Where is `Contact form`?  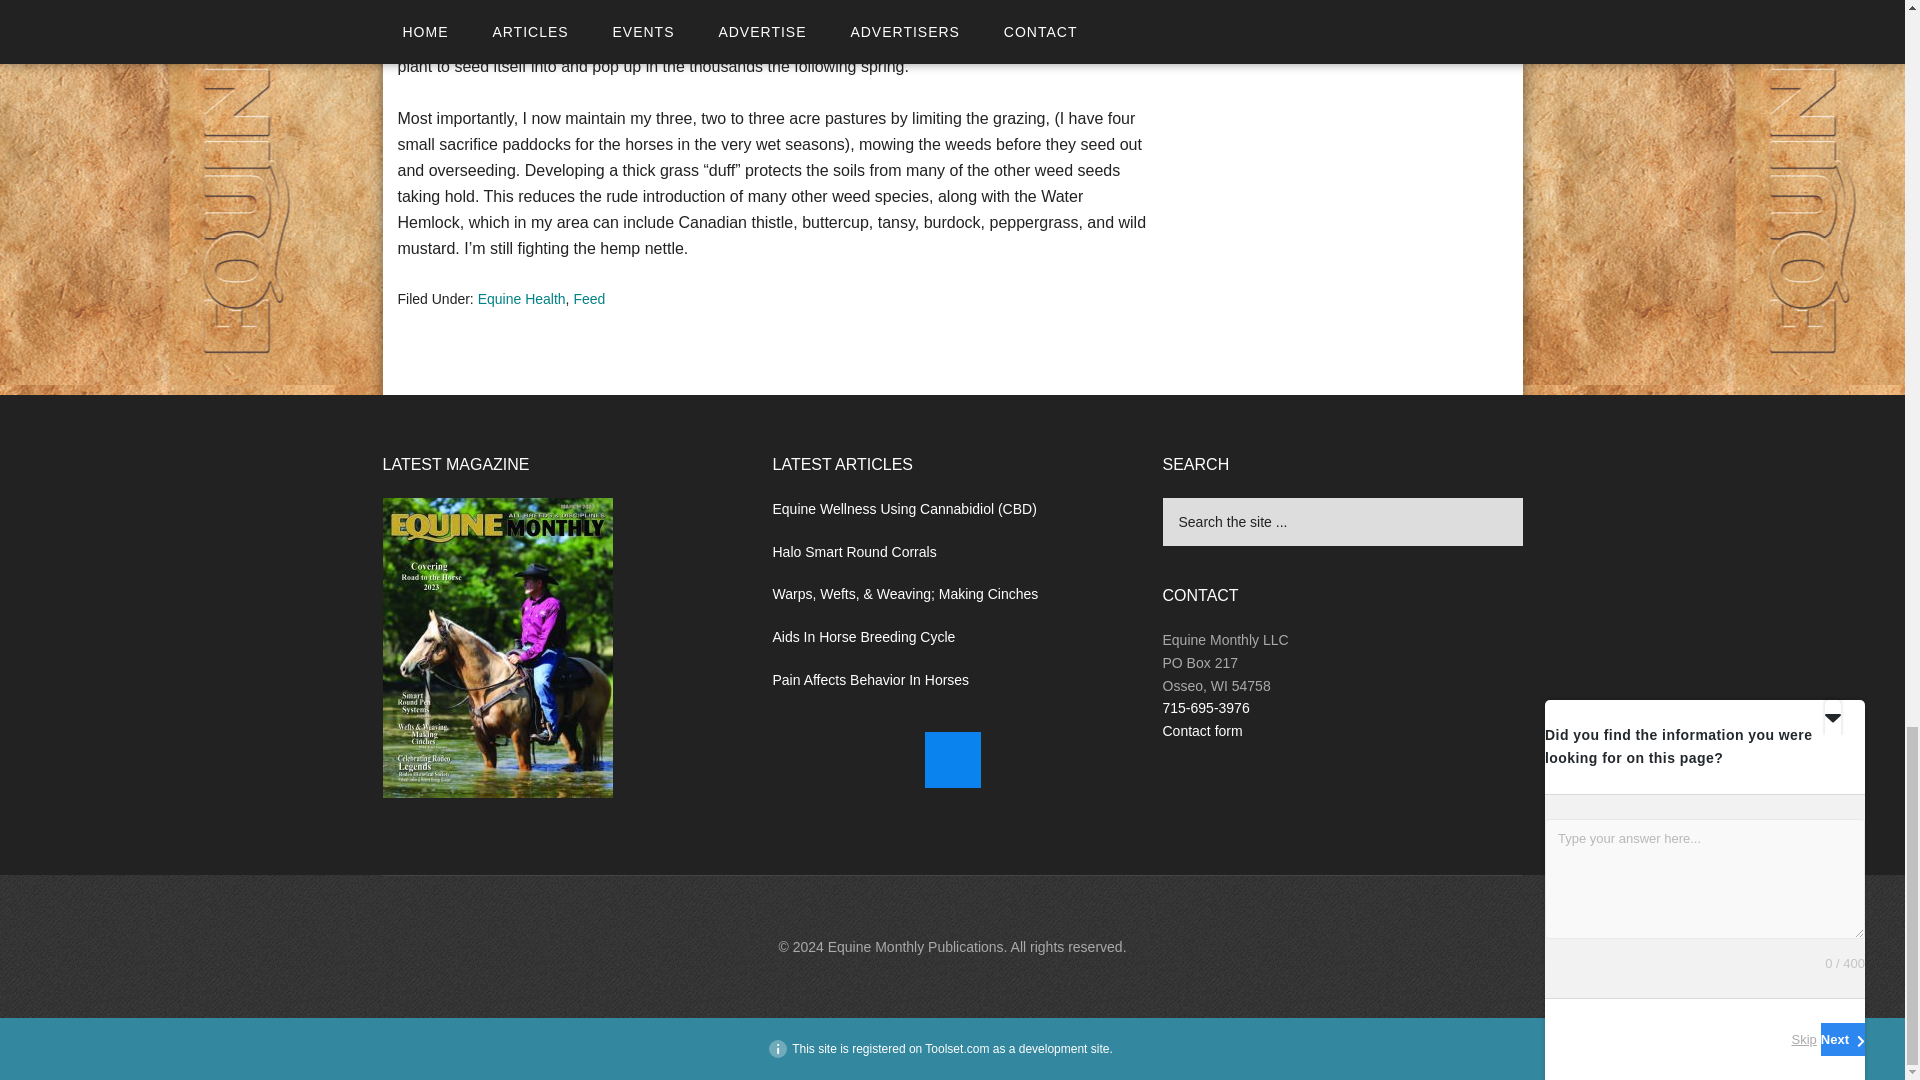 Contact form is located at coordinates (1202, 730).